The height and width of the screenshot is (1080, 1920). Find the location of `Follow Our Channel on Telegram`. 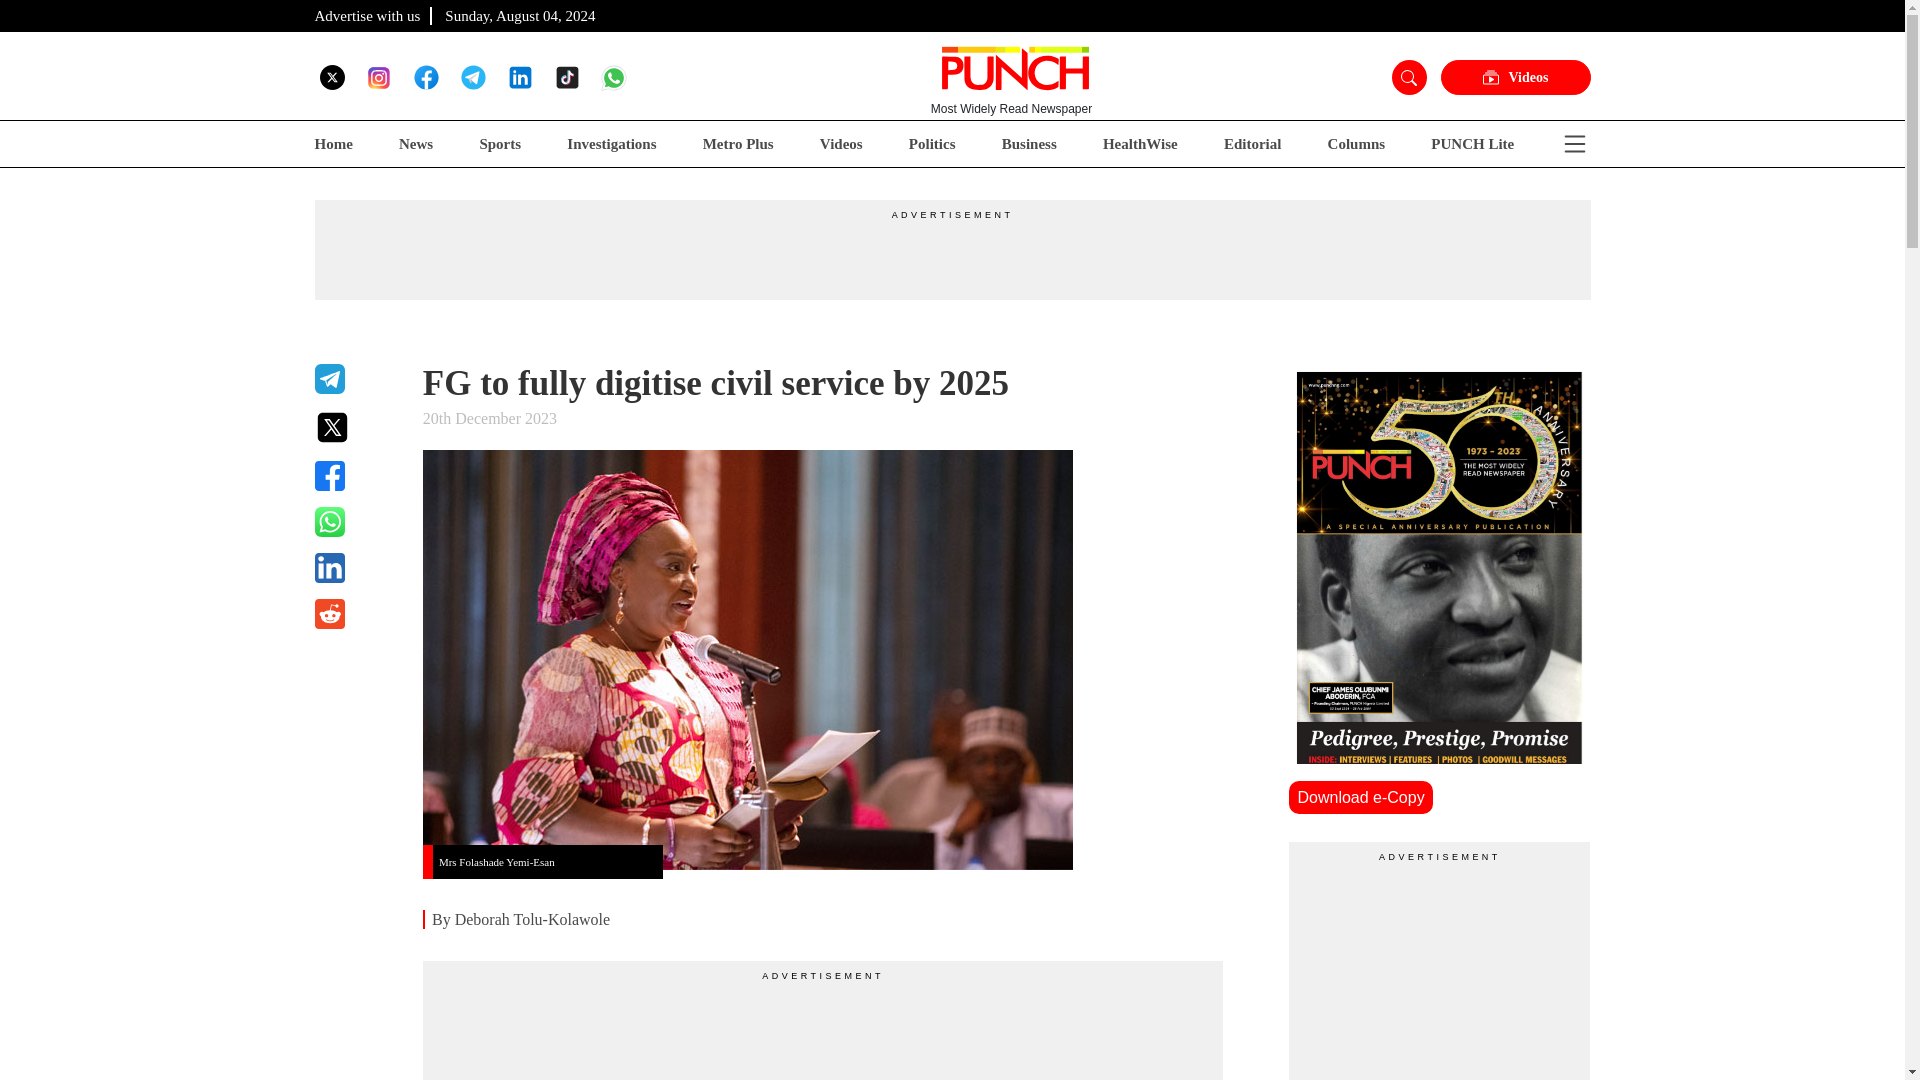

Follow Our Channel on Telegram is located at coordinates (472, 76).